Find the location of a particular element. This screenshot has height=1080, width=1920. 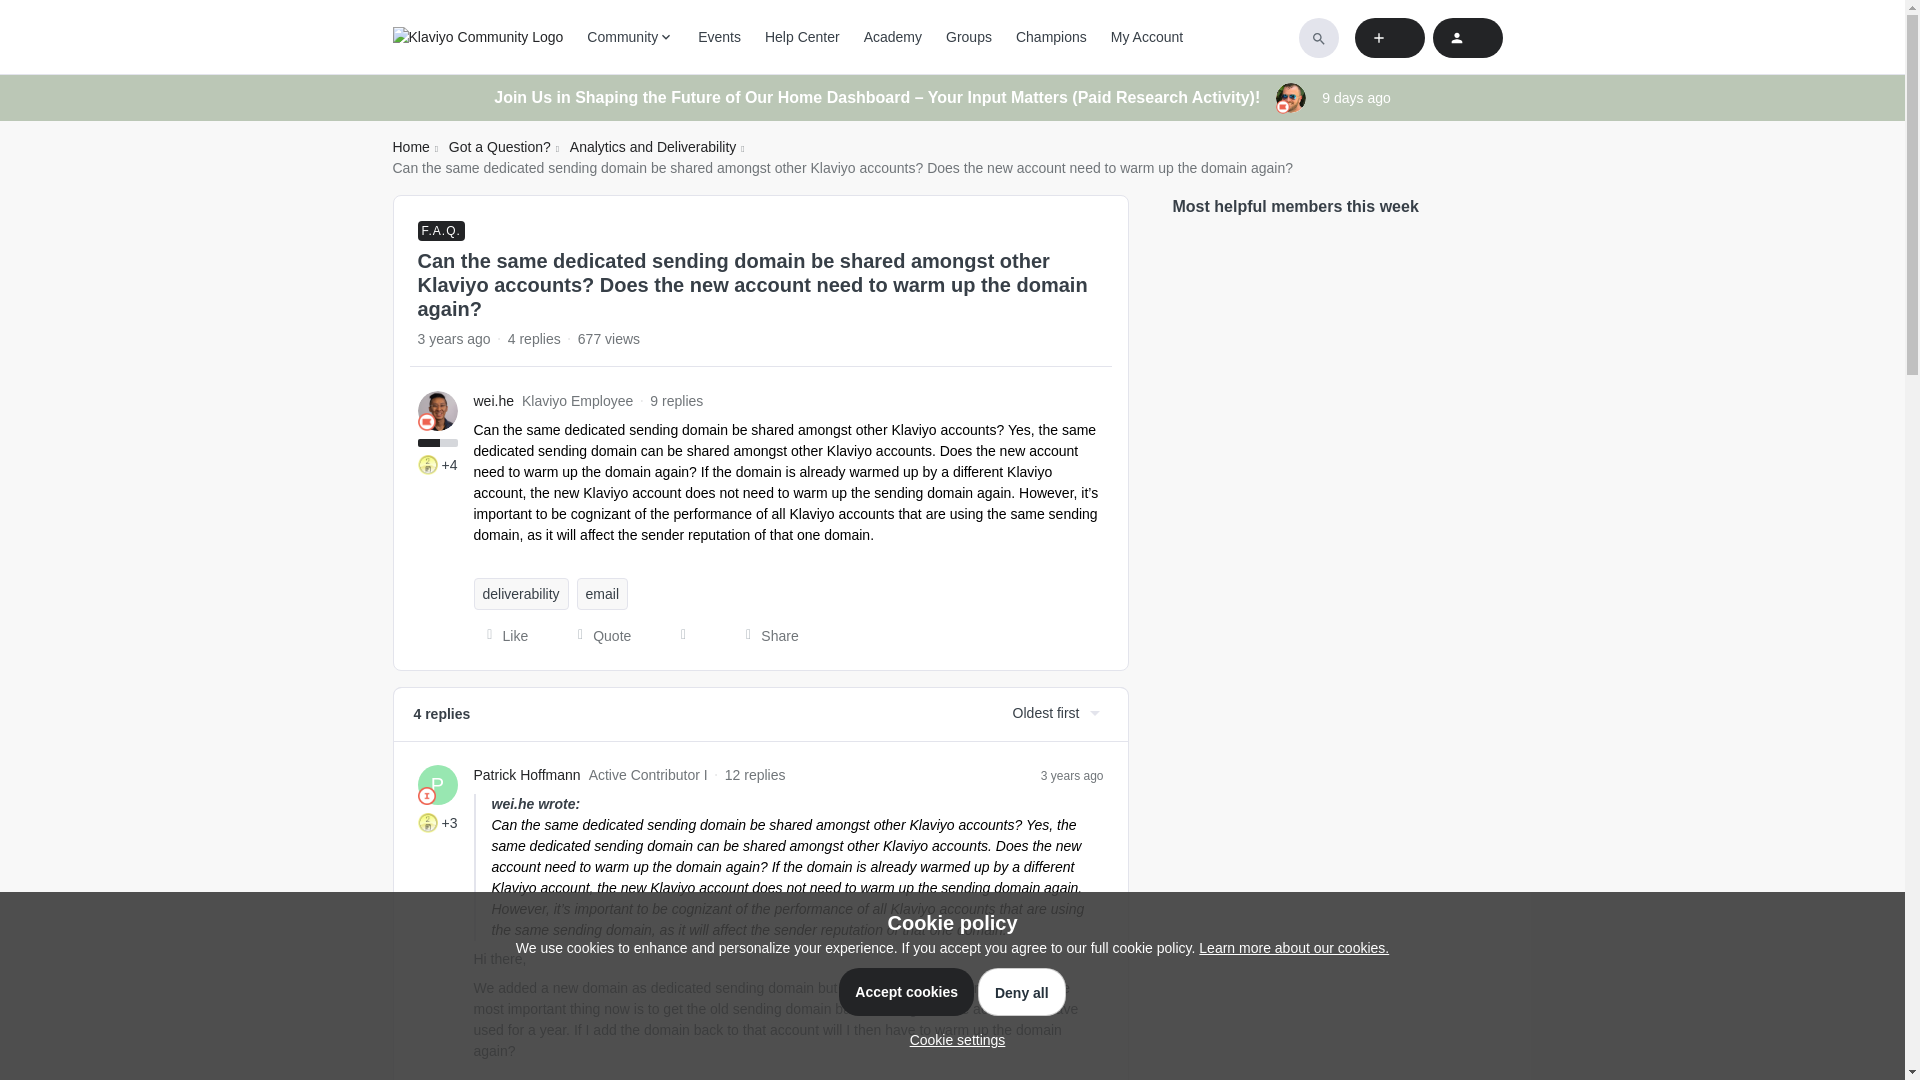

Groups is located at coordinates (969, 37).